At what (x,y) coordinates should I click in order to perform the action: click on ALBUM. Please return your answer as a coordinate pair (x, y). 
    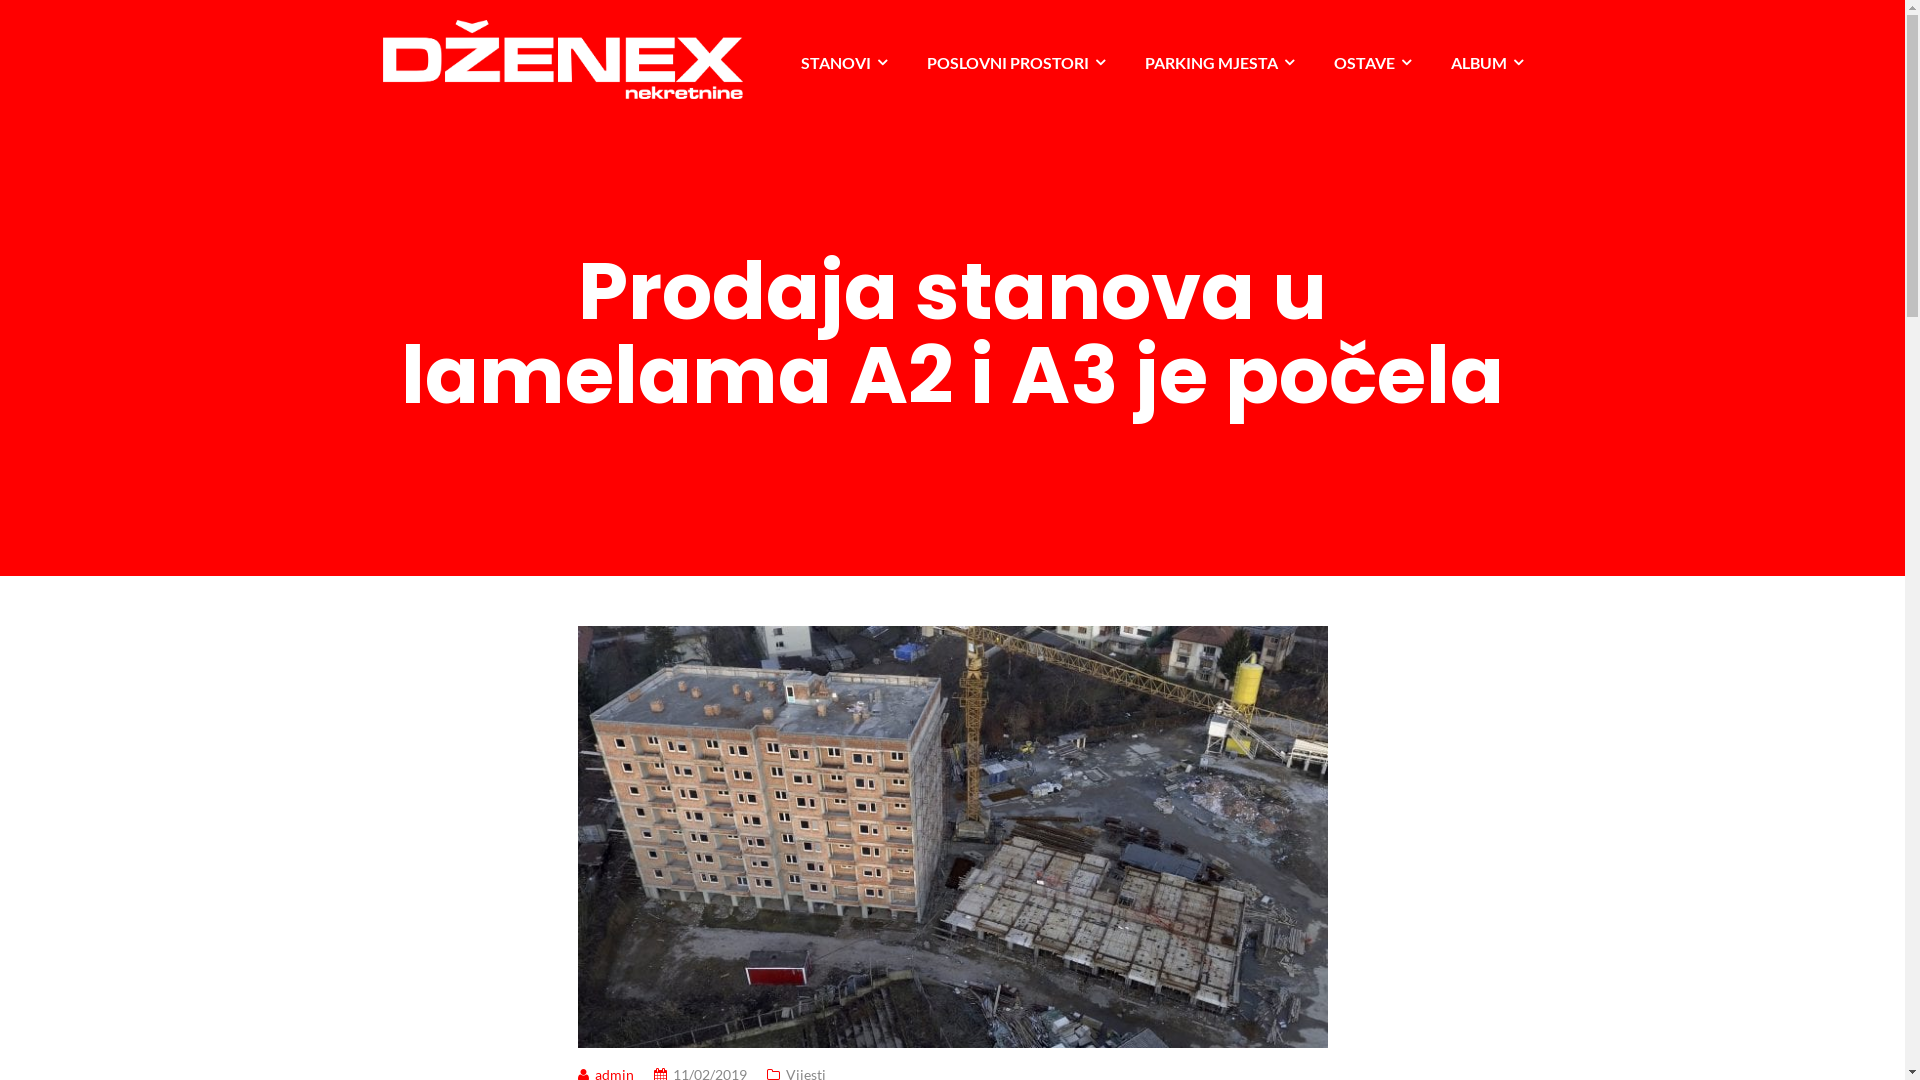
    Looking at the image, I should click on (1486, 63).